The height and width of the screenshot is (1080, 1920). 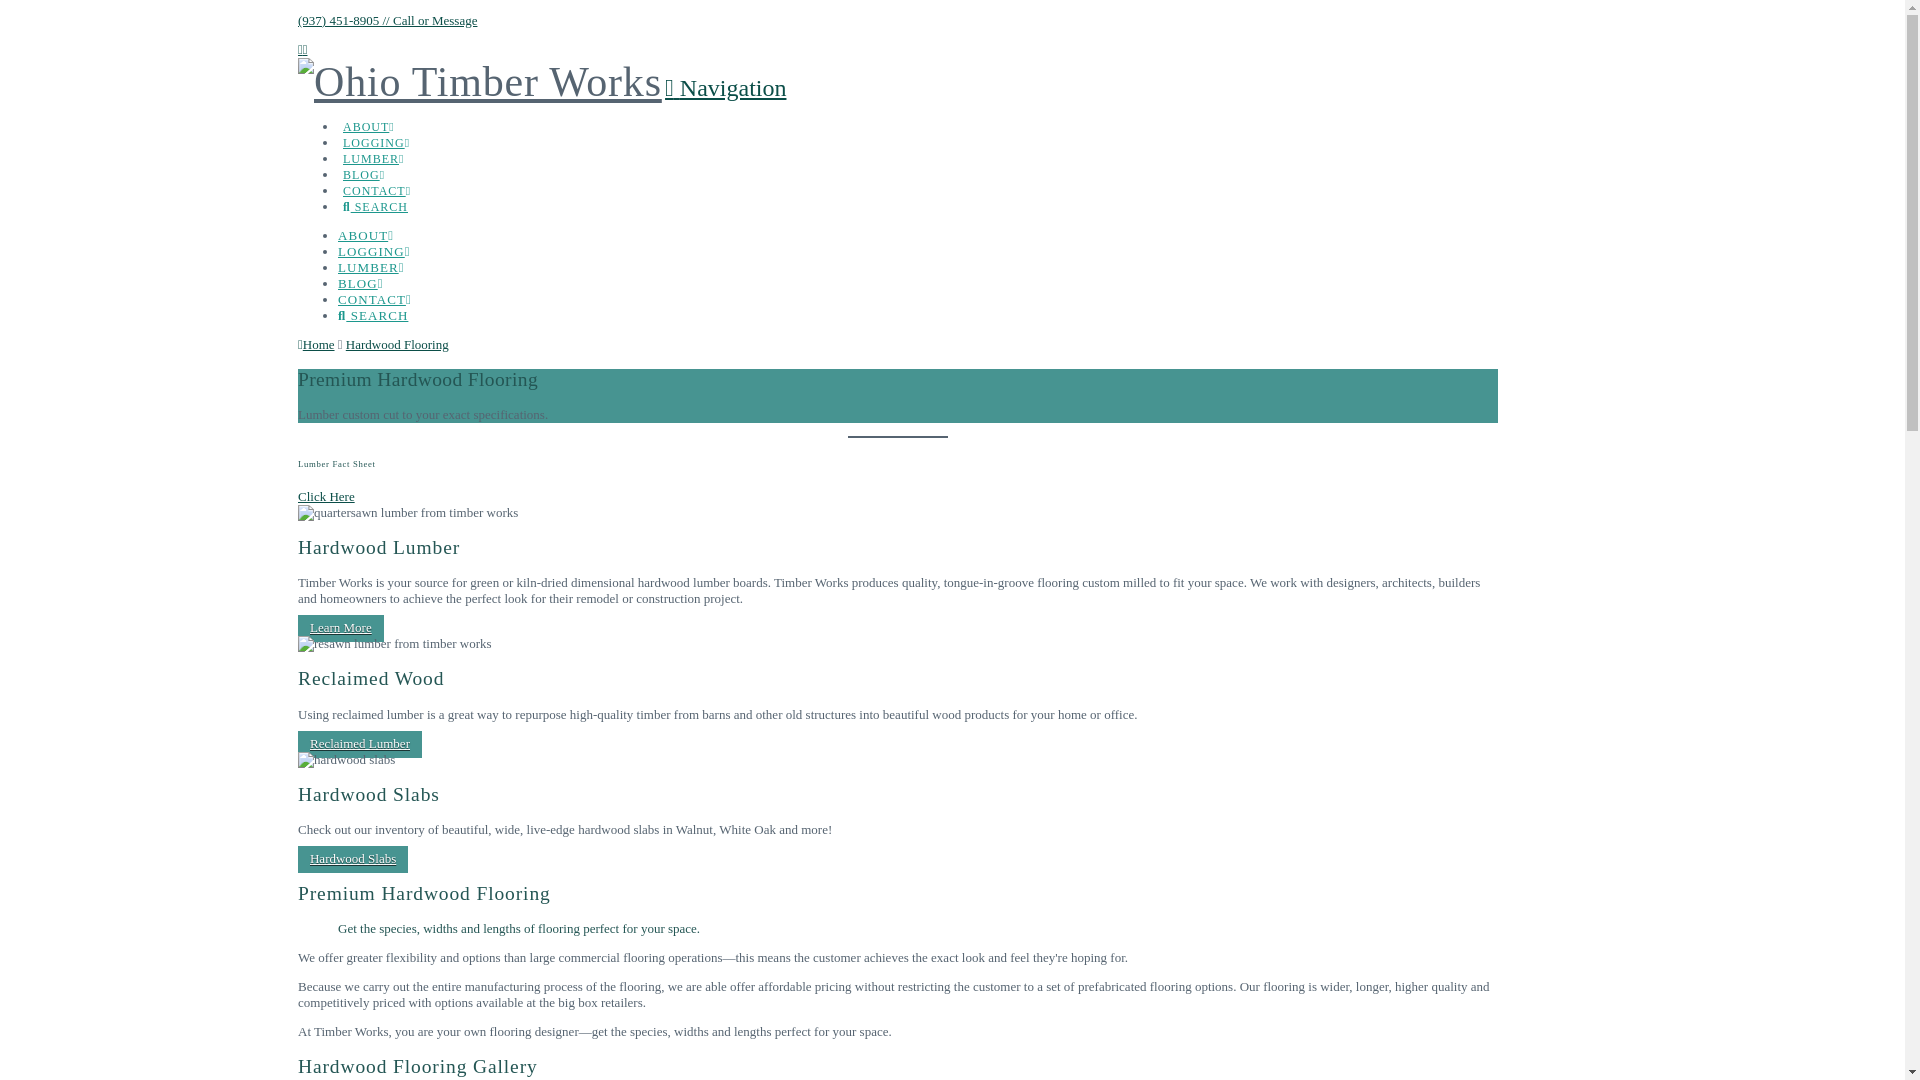 What do you see at coordinates (374, 298) in the screenshot?
I see `CONTACT` at bounding box center [374, 298].